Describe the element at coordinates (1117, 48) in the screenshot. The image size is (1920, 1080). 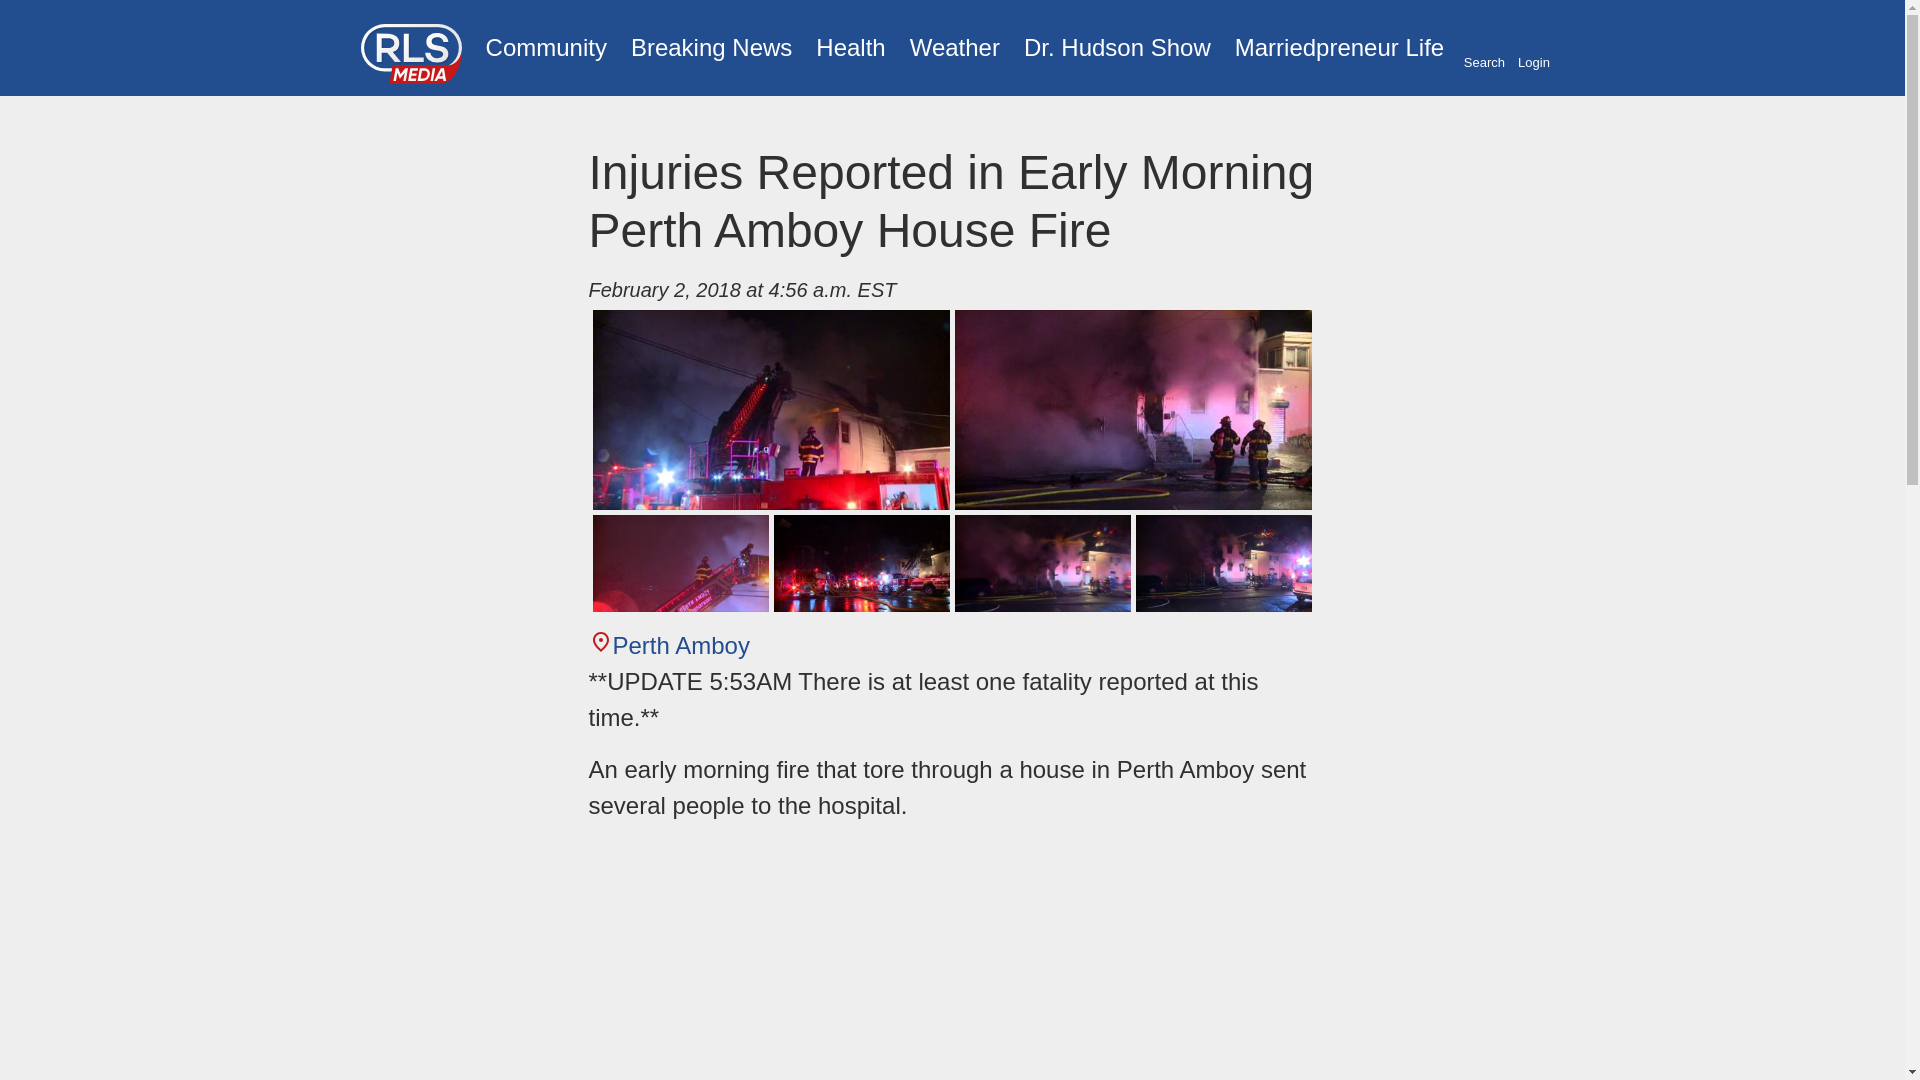
I see `Flying on Broken Dreams` at that location.